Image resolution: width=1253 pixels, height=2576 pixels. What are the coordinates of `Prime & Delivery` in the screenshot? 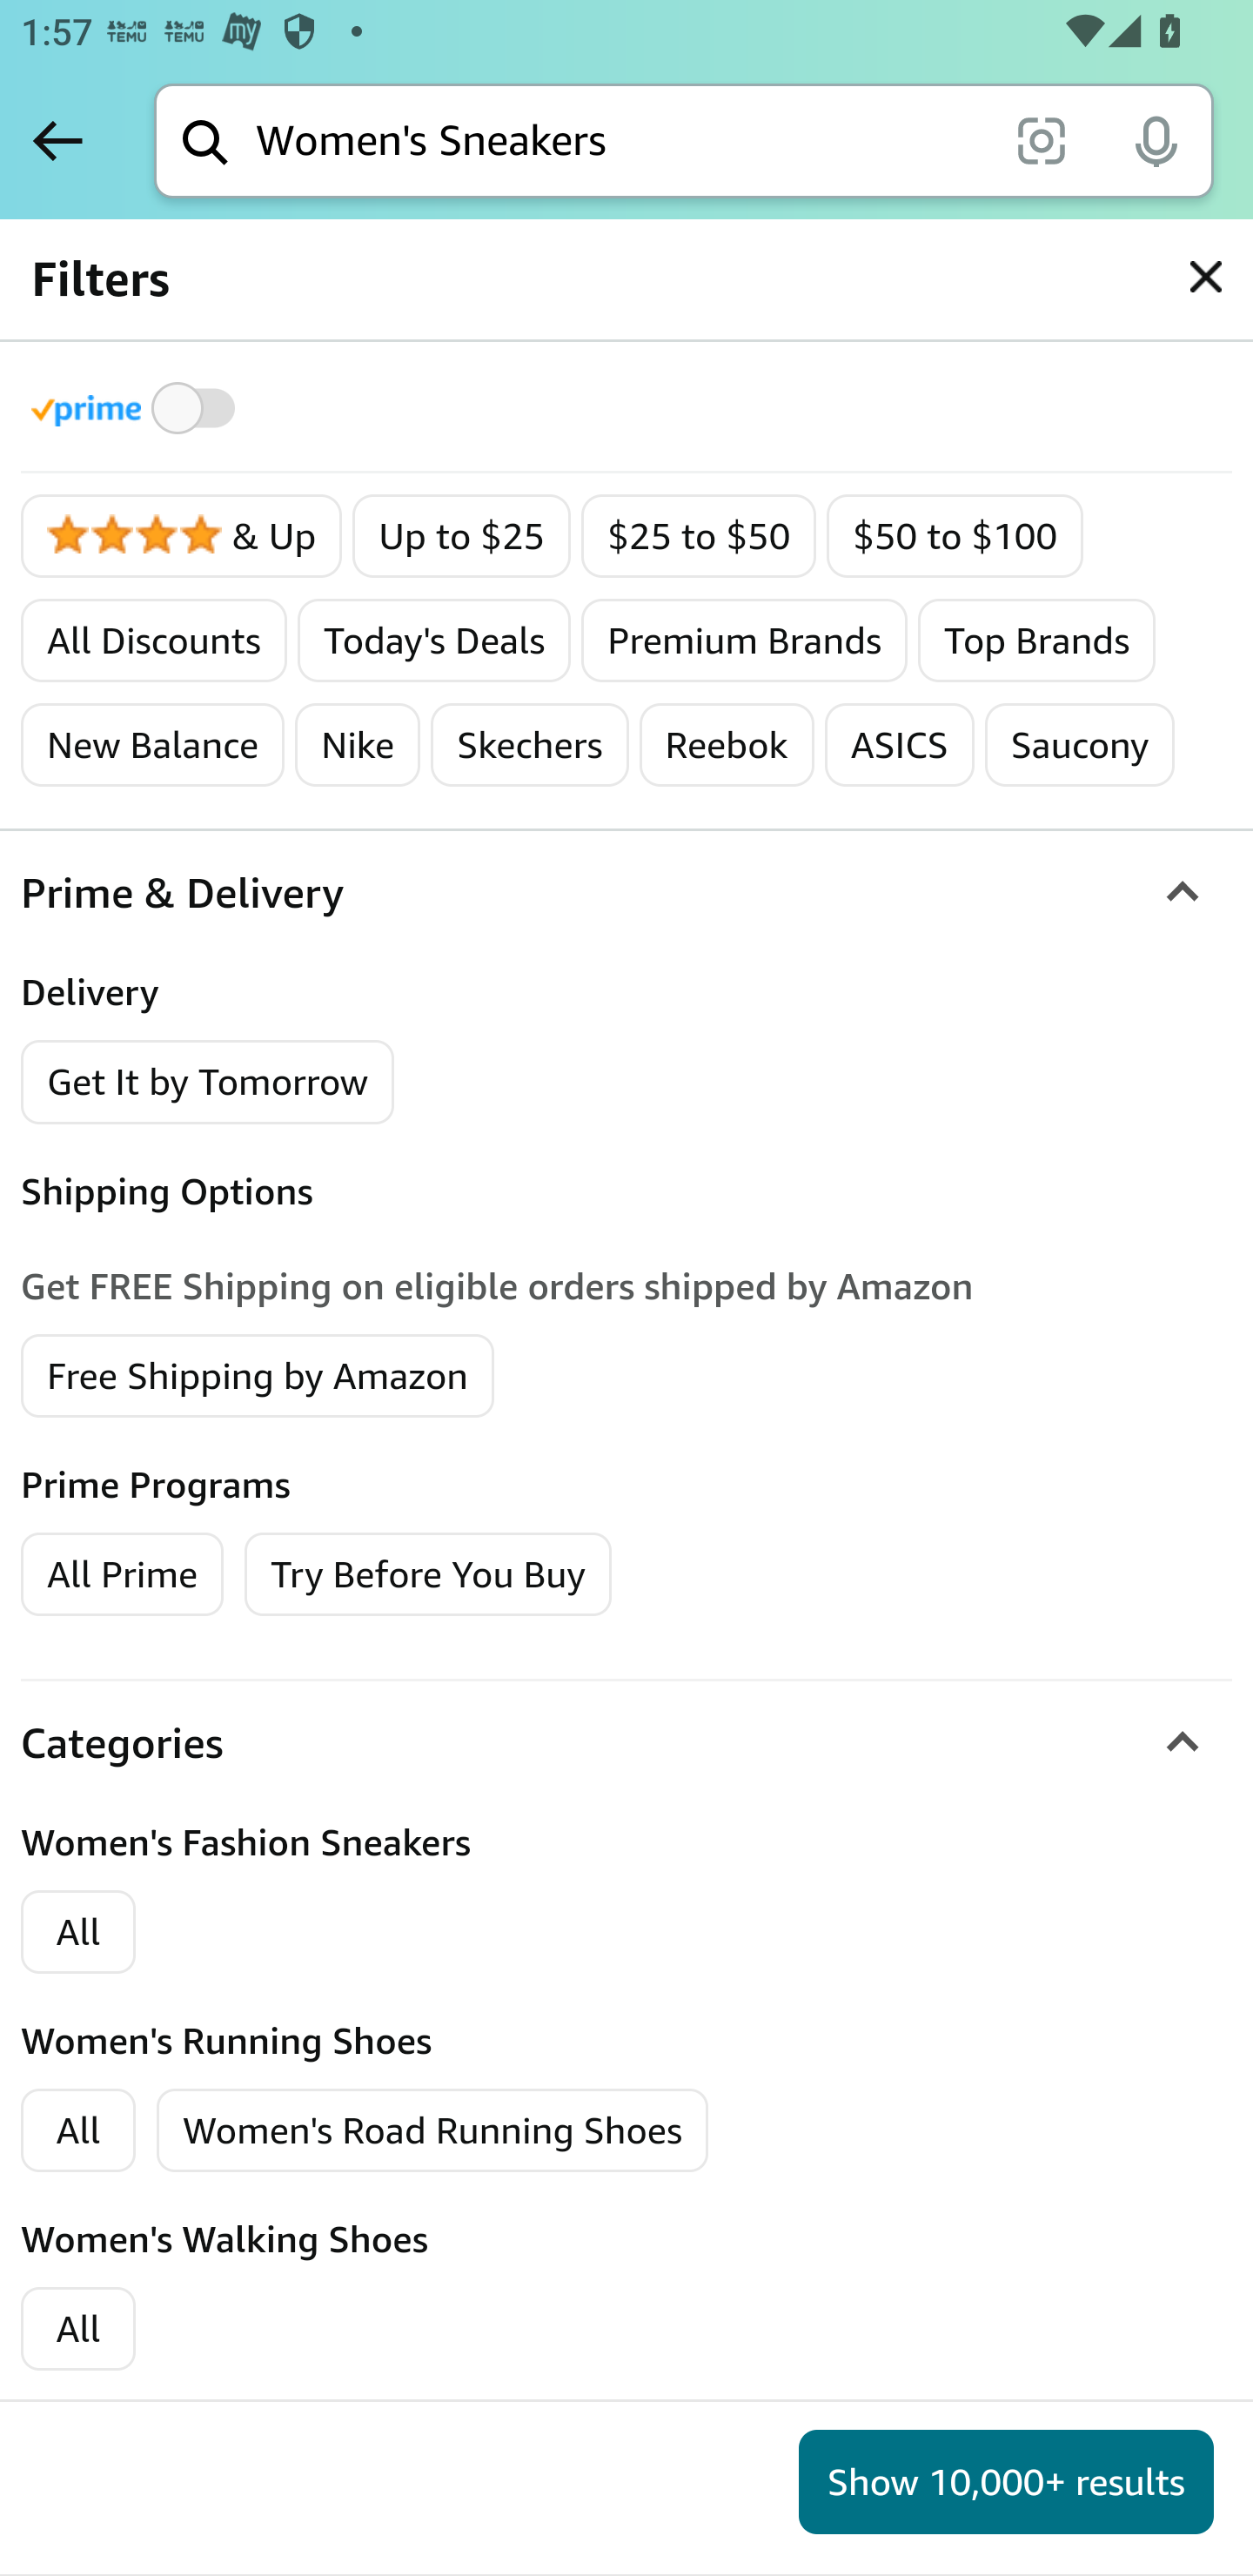 It's located at (626, 894).